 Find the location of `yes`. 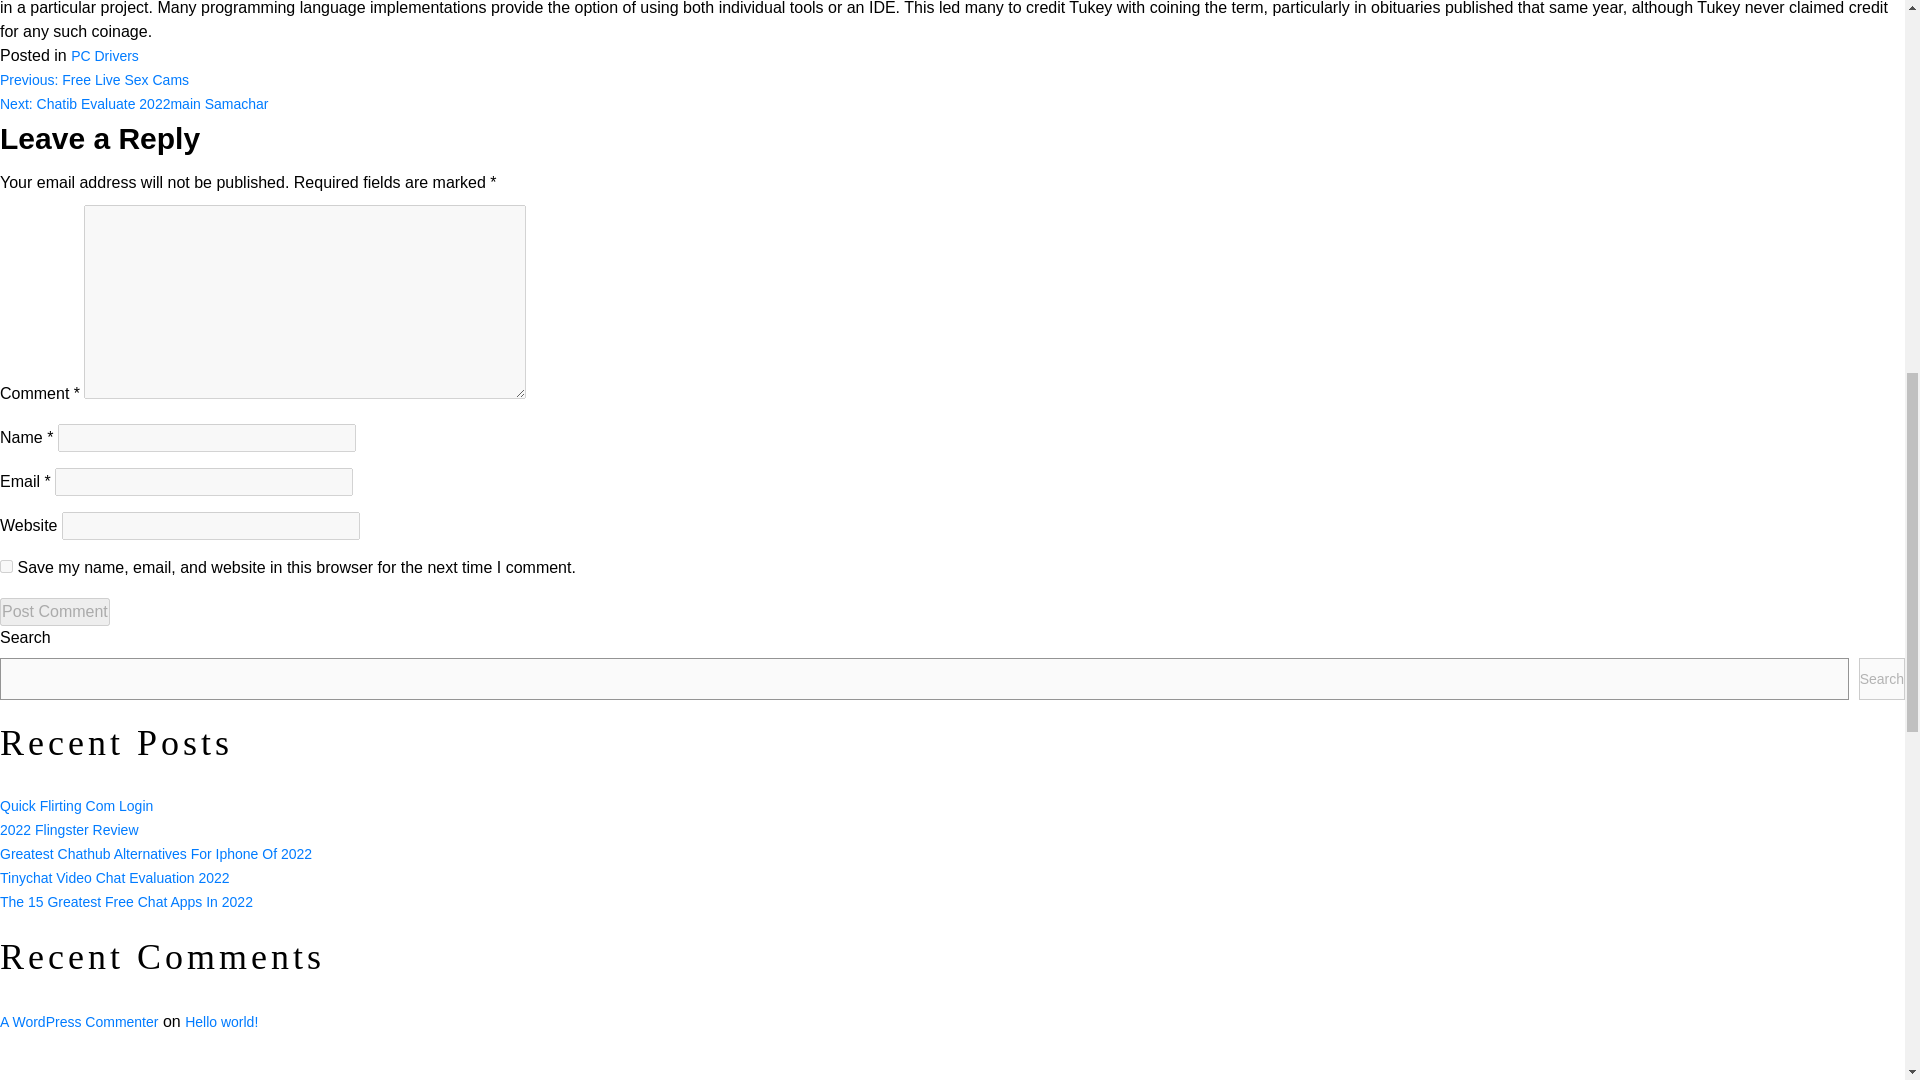

yes is located at coordinates (6, 566).